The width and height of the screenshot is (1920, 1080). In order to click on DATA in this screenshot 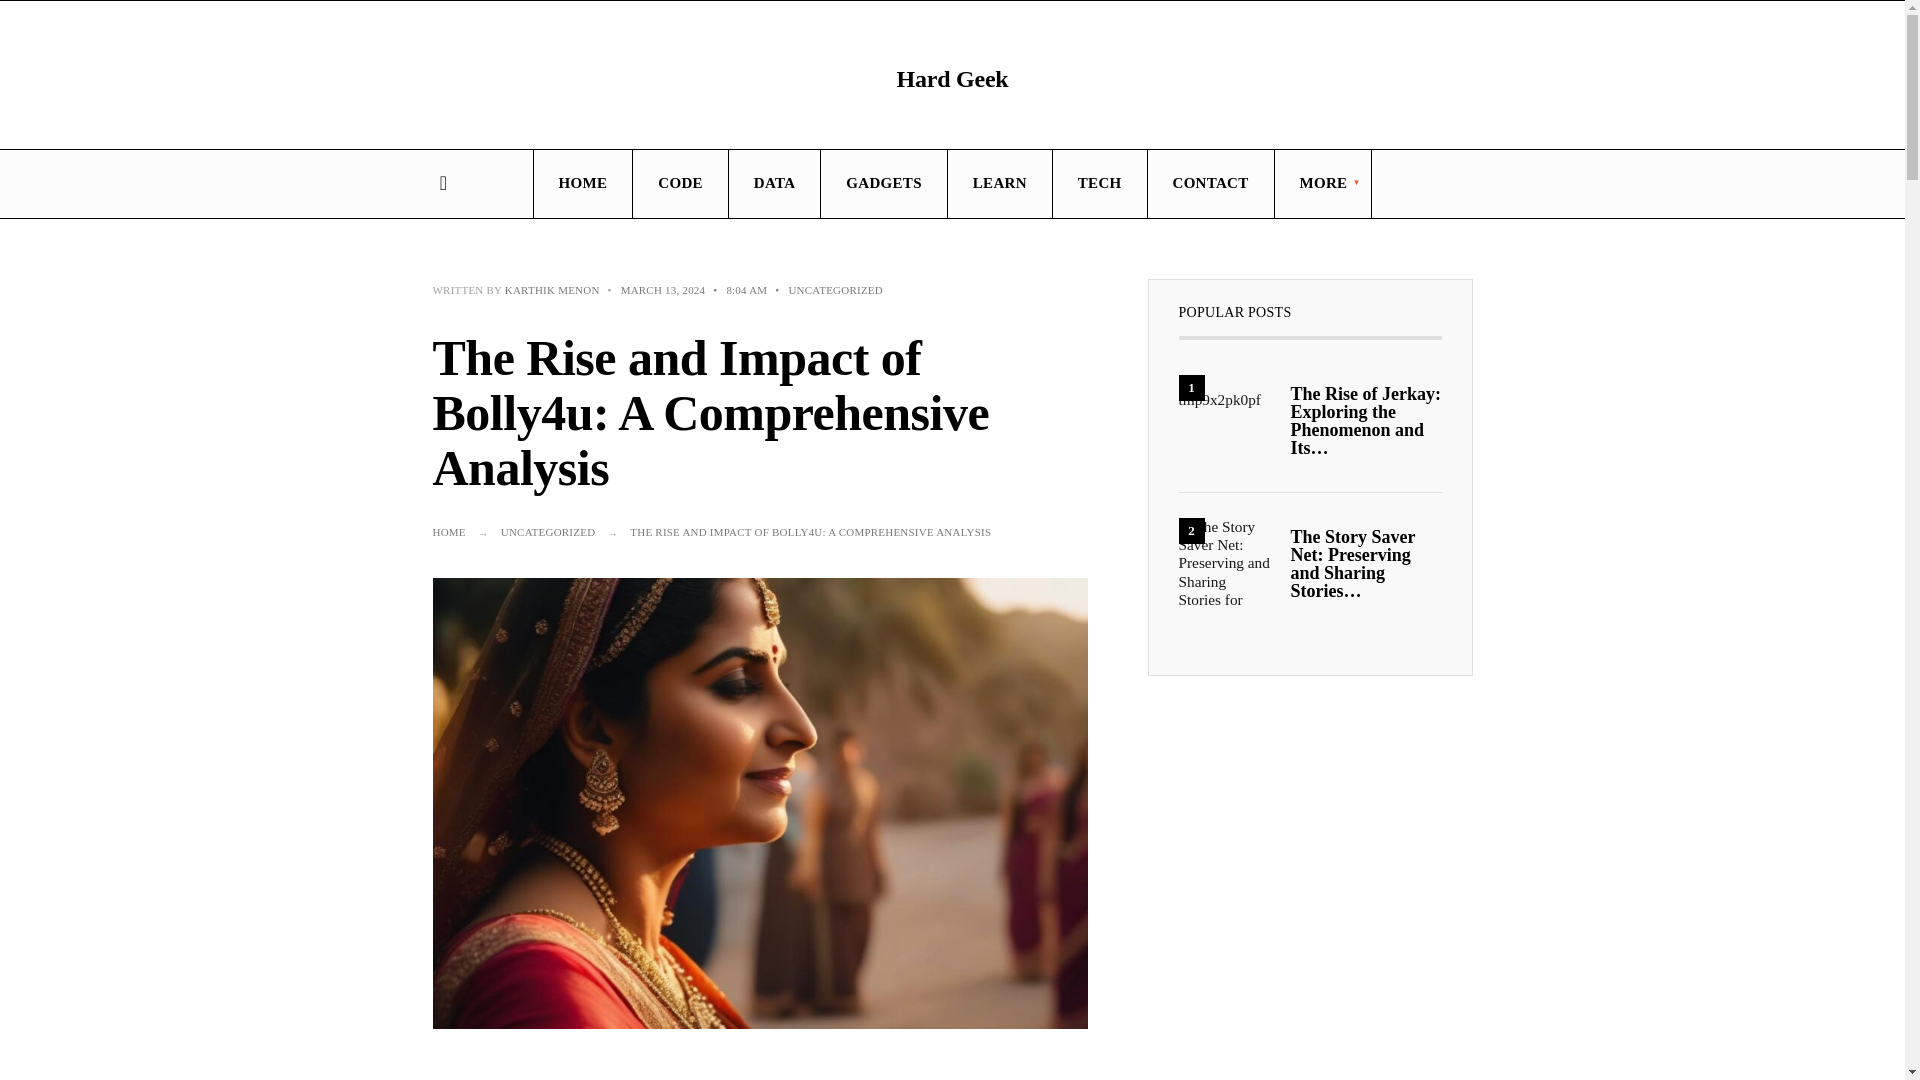, I will do `click(774, 184)`.